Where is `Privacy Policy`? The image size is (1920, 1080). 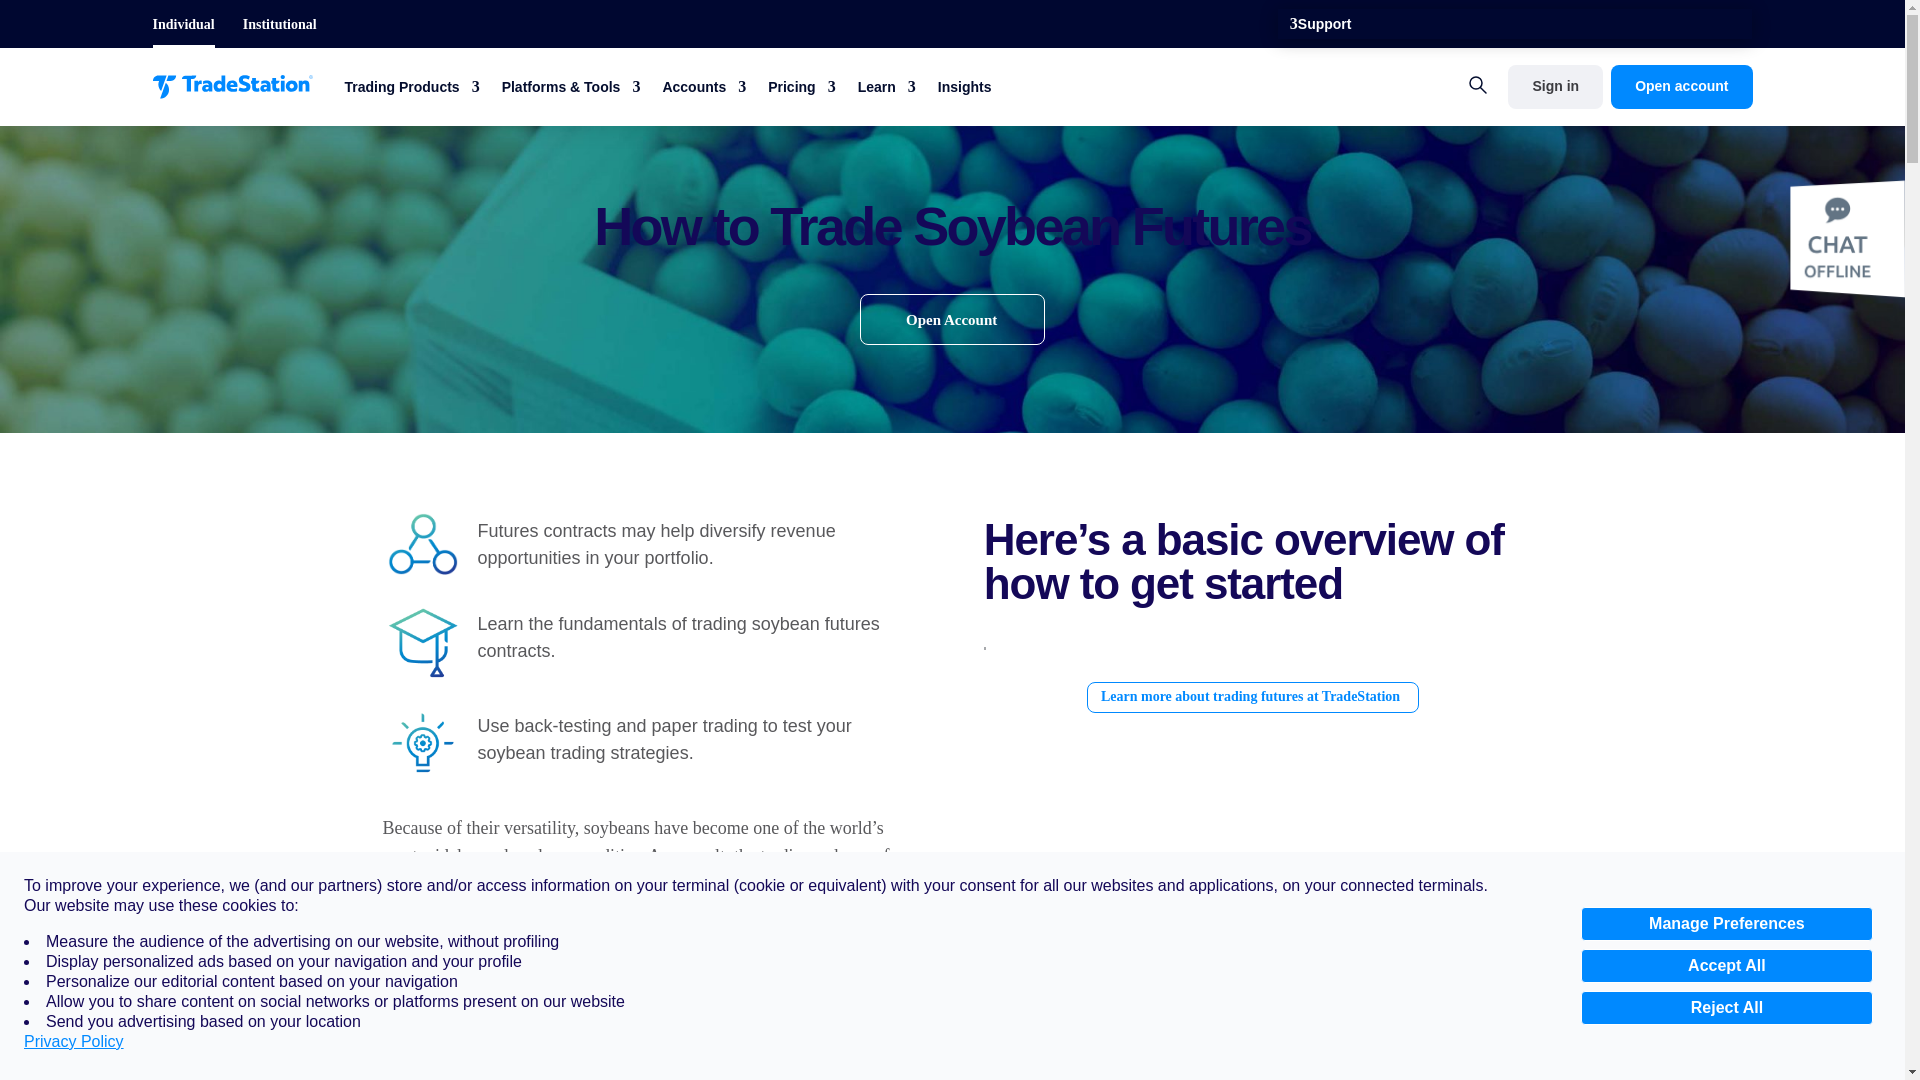 Privacy Policy is located at coordinates (74, 1042).